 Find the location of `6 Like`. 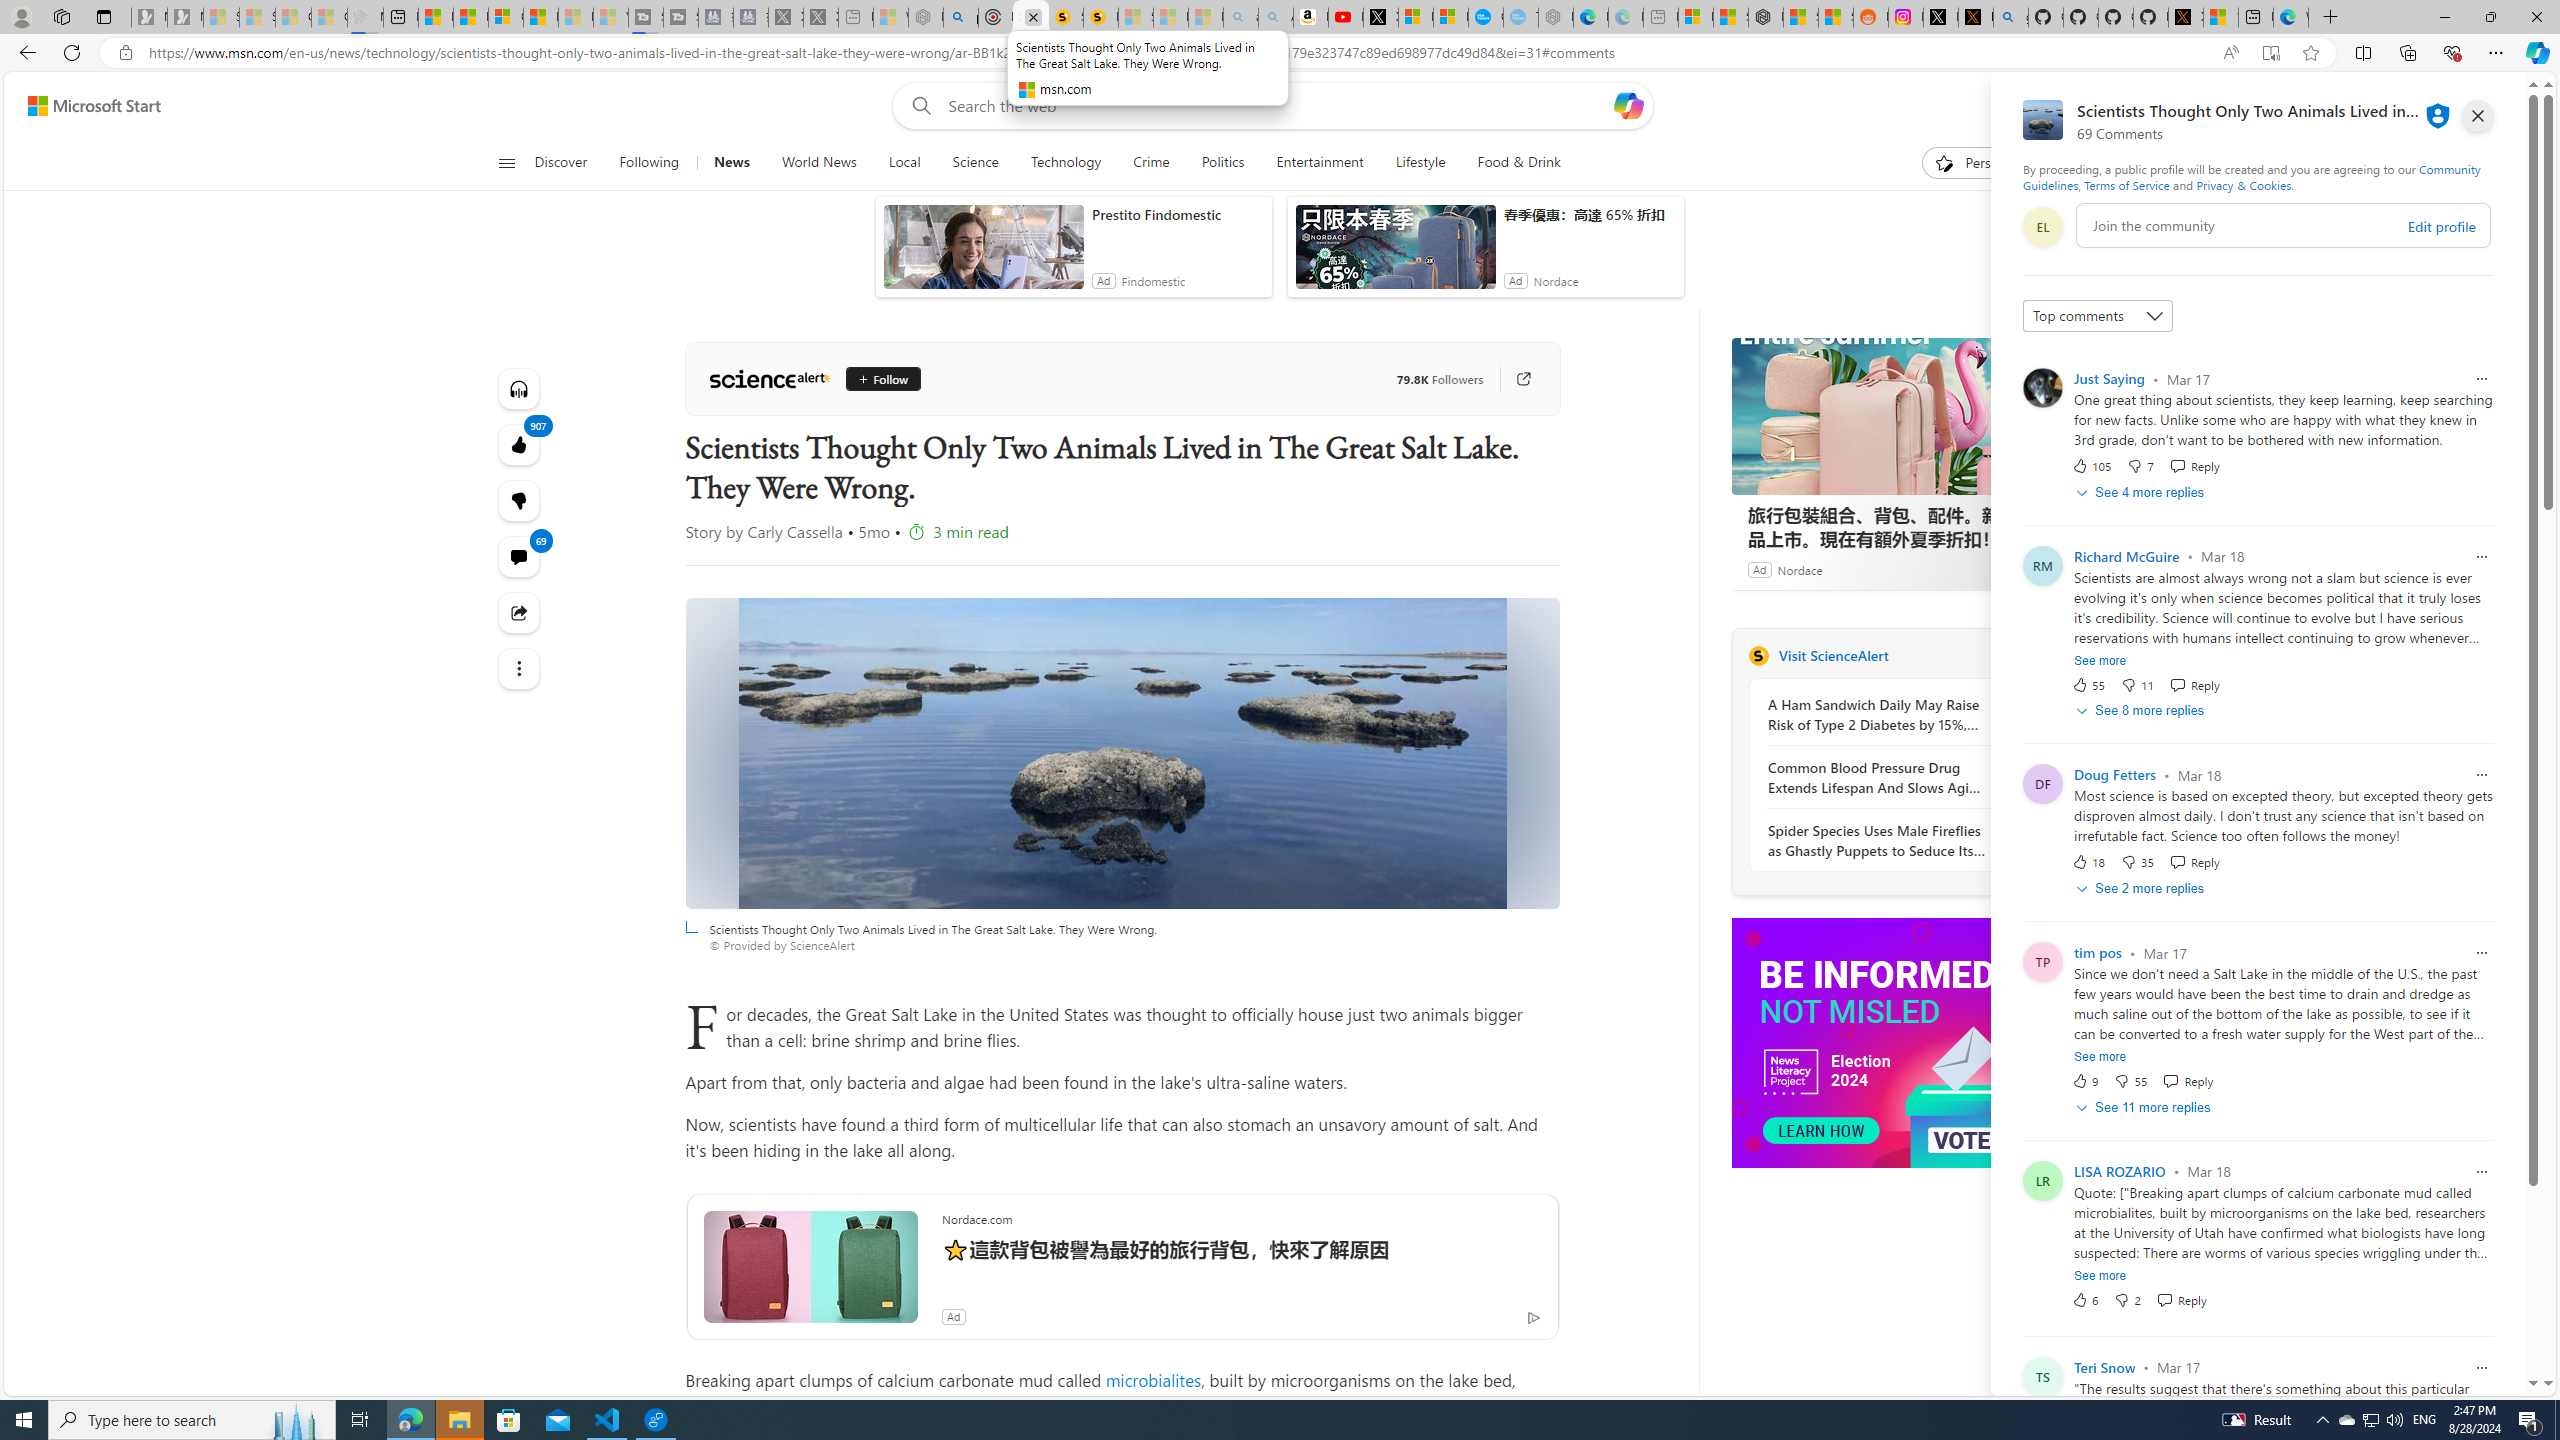

6 Like is located at coordinates (2084, 1299).